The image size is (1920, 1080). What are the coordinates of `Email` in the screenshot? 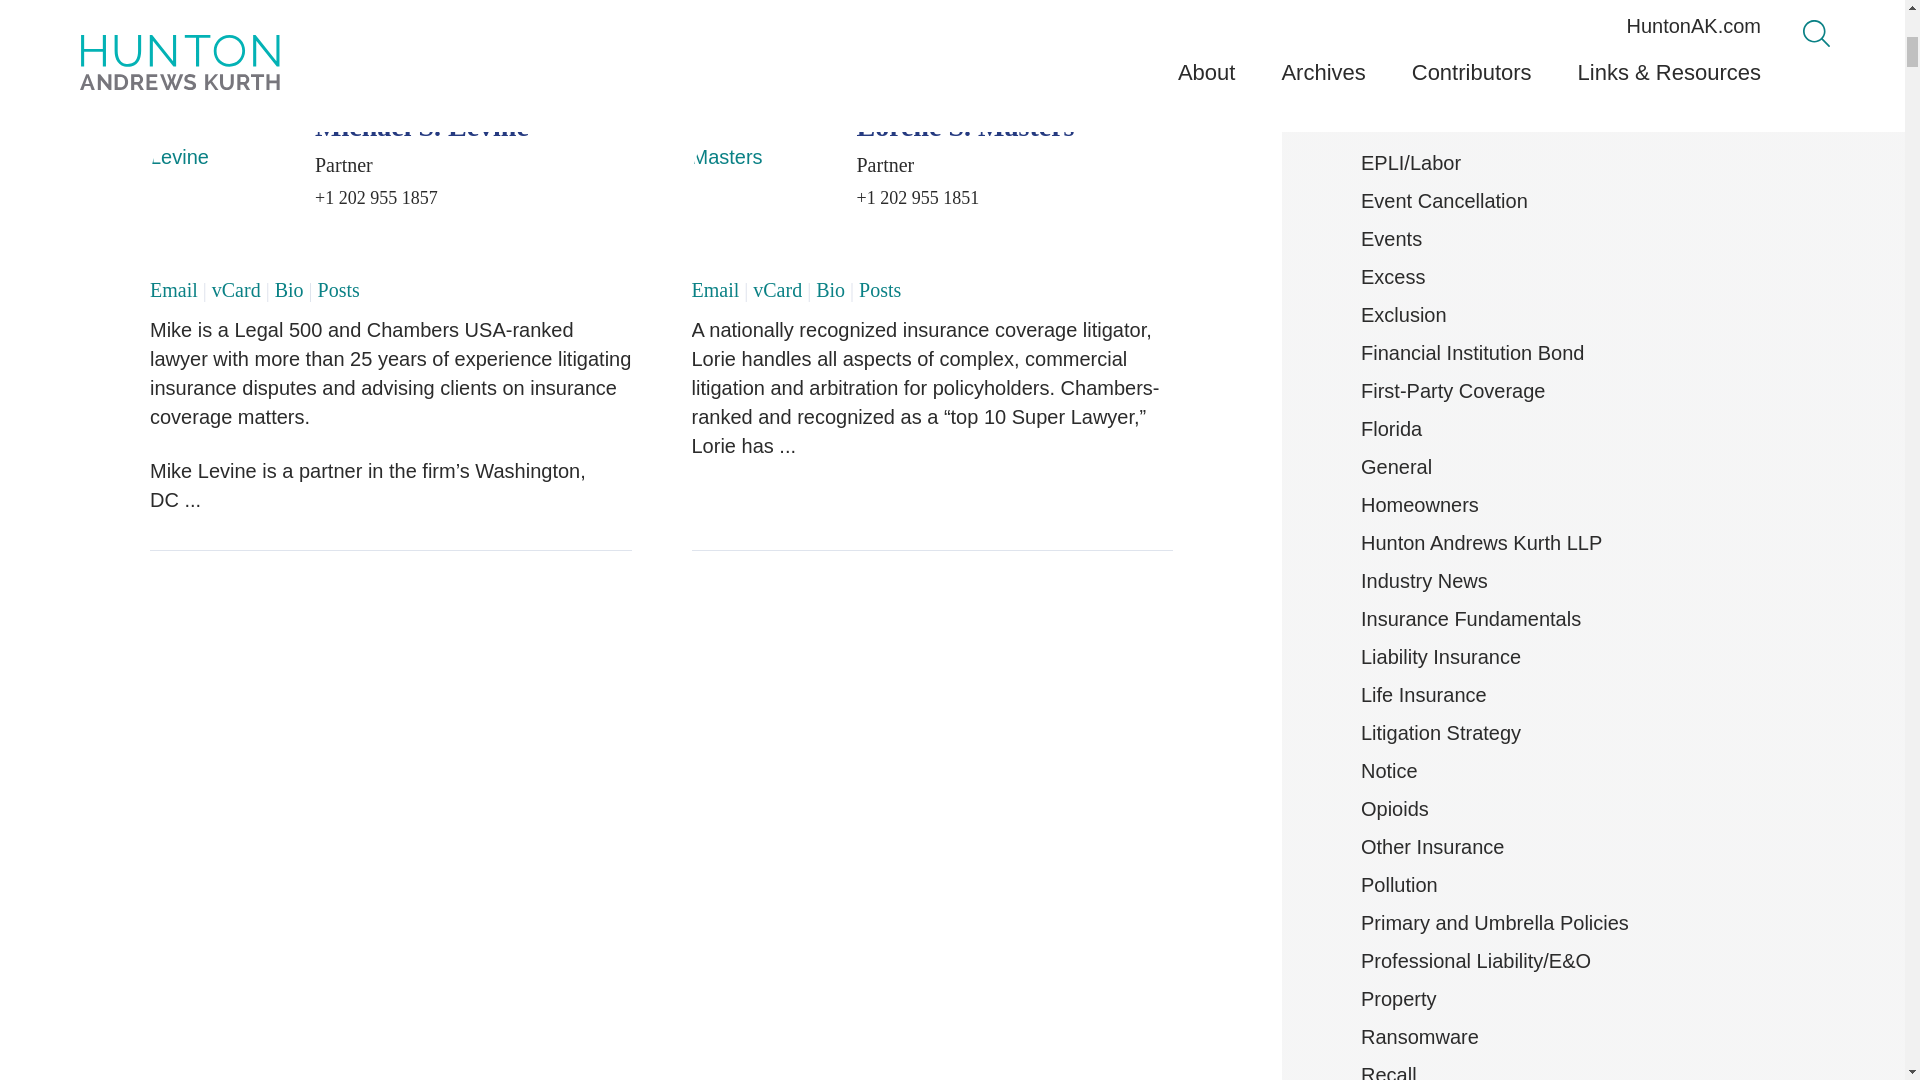 It's located at (173, 290).